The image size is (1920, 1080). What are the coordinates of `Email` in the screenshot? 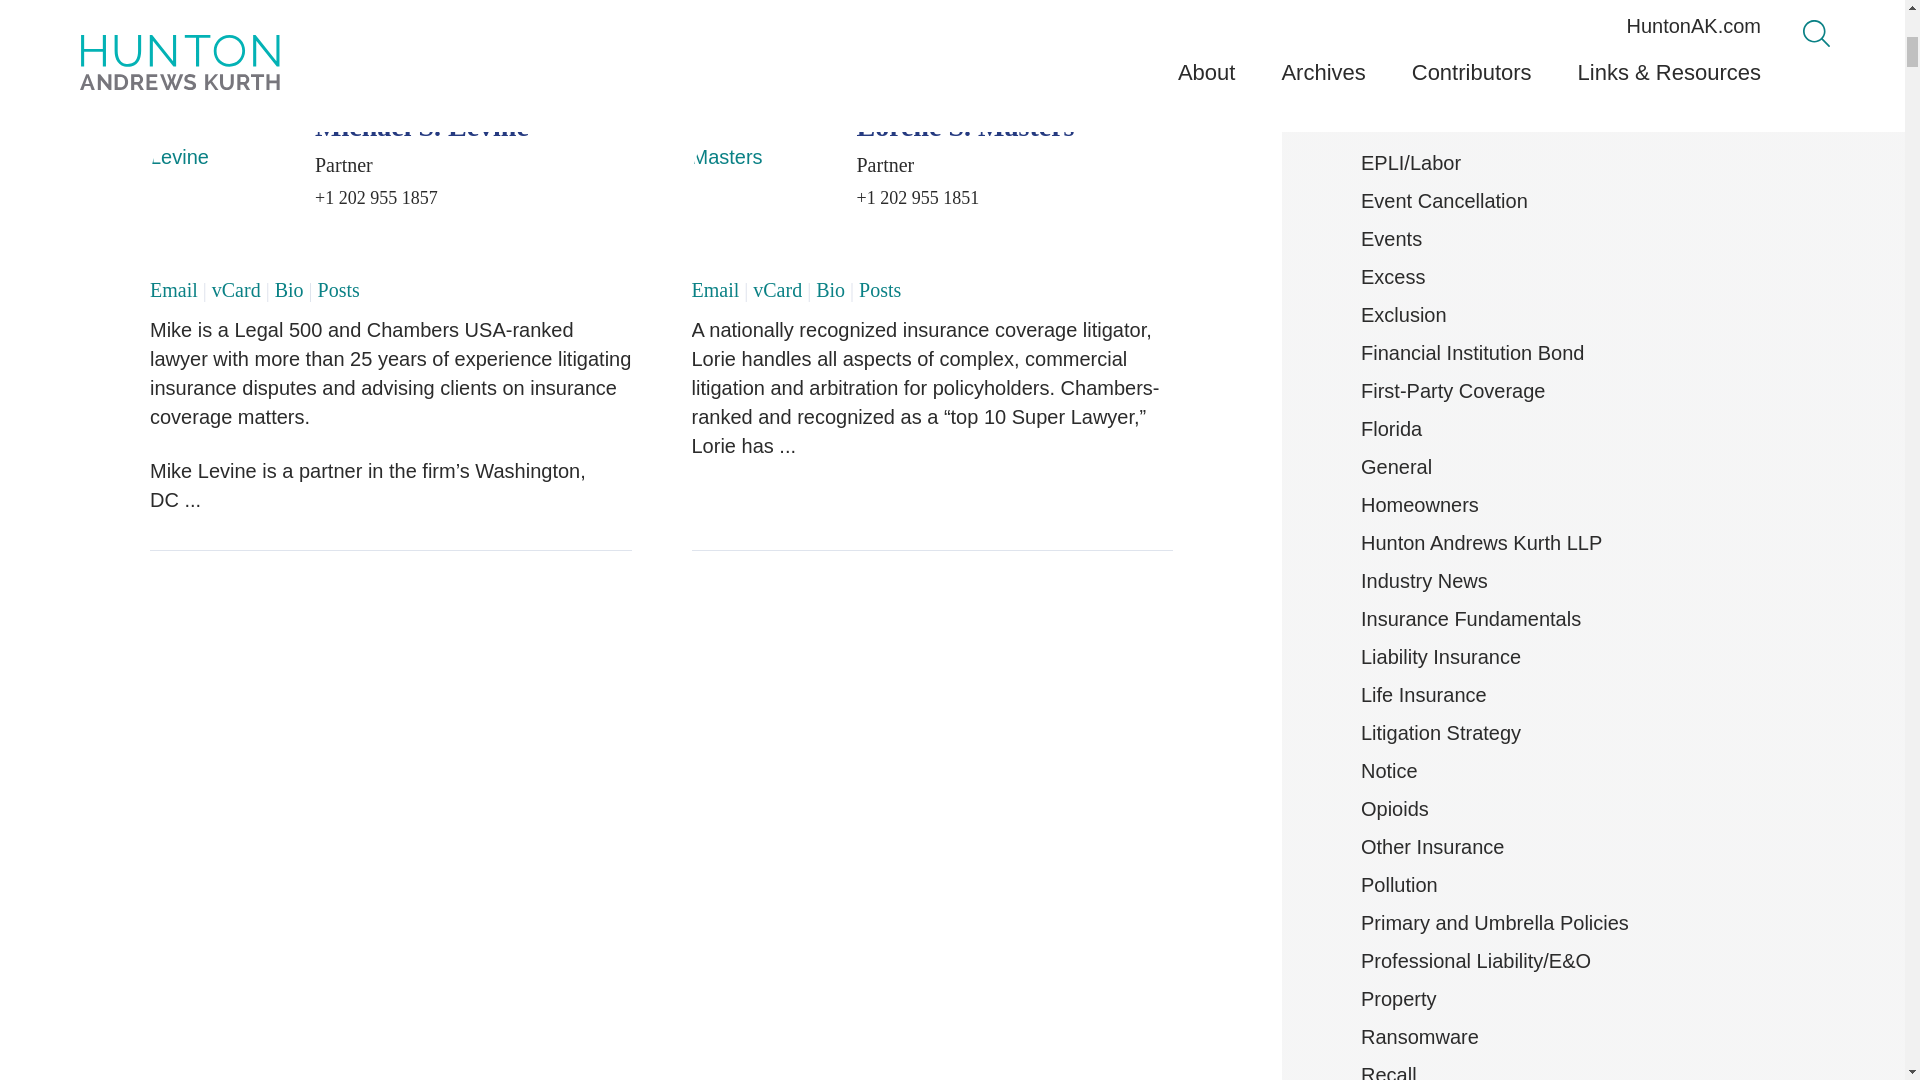 It's located at (173, 290).